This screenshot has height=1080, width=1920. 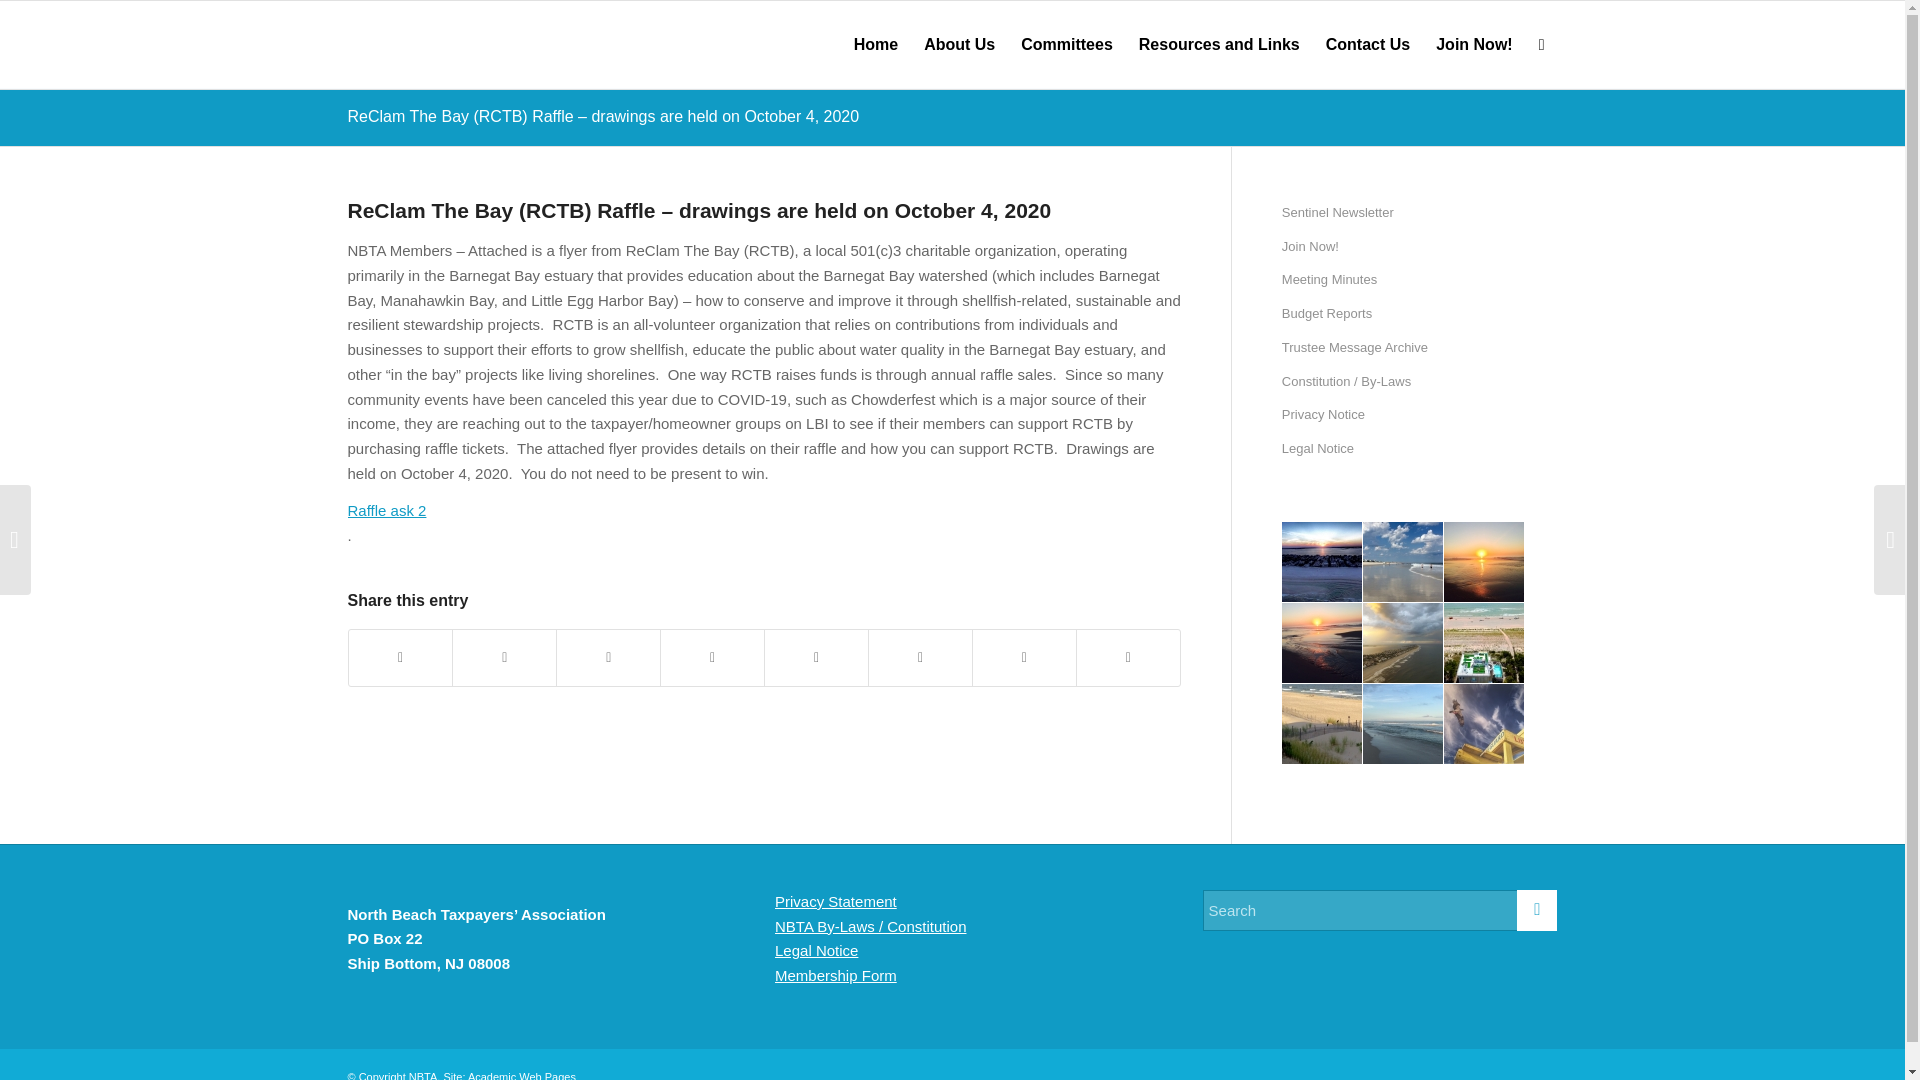 I want to click on Resources and Links, so click(x=1219, y=44).